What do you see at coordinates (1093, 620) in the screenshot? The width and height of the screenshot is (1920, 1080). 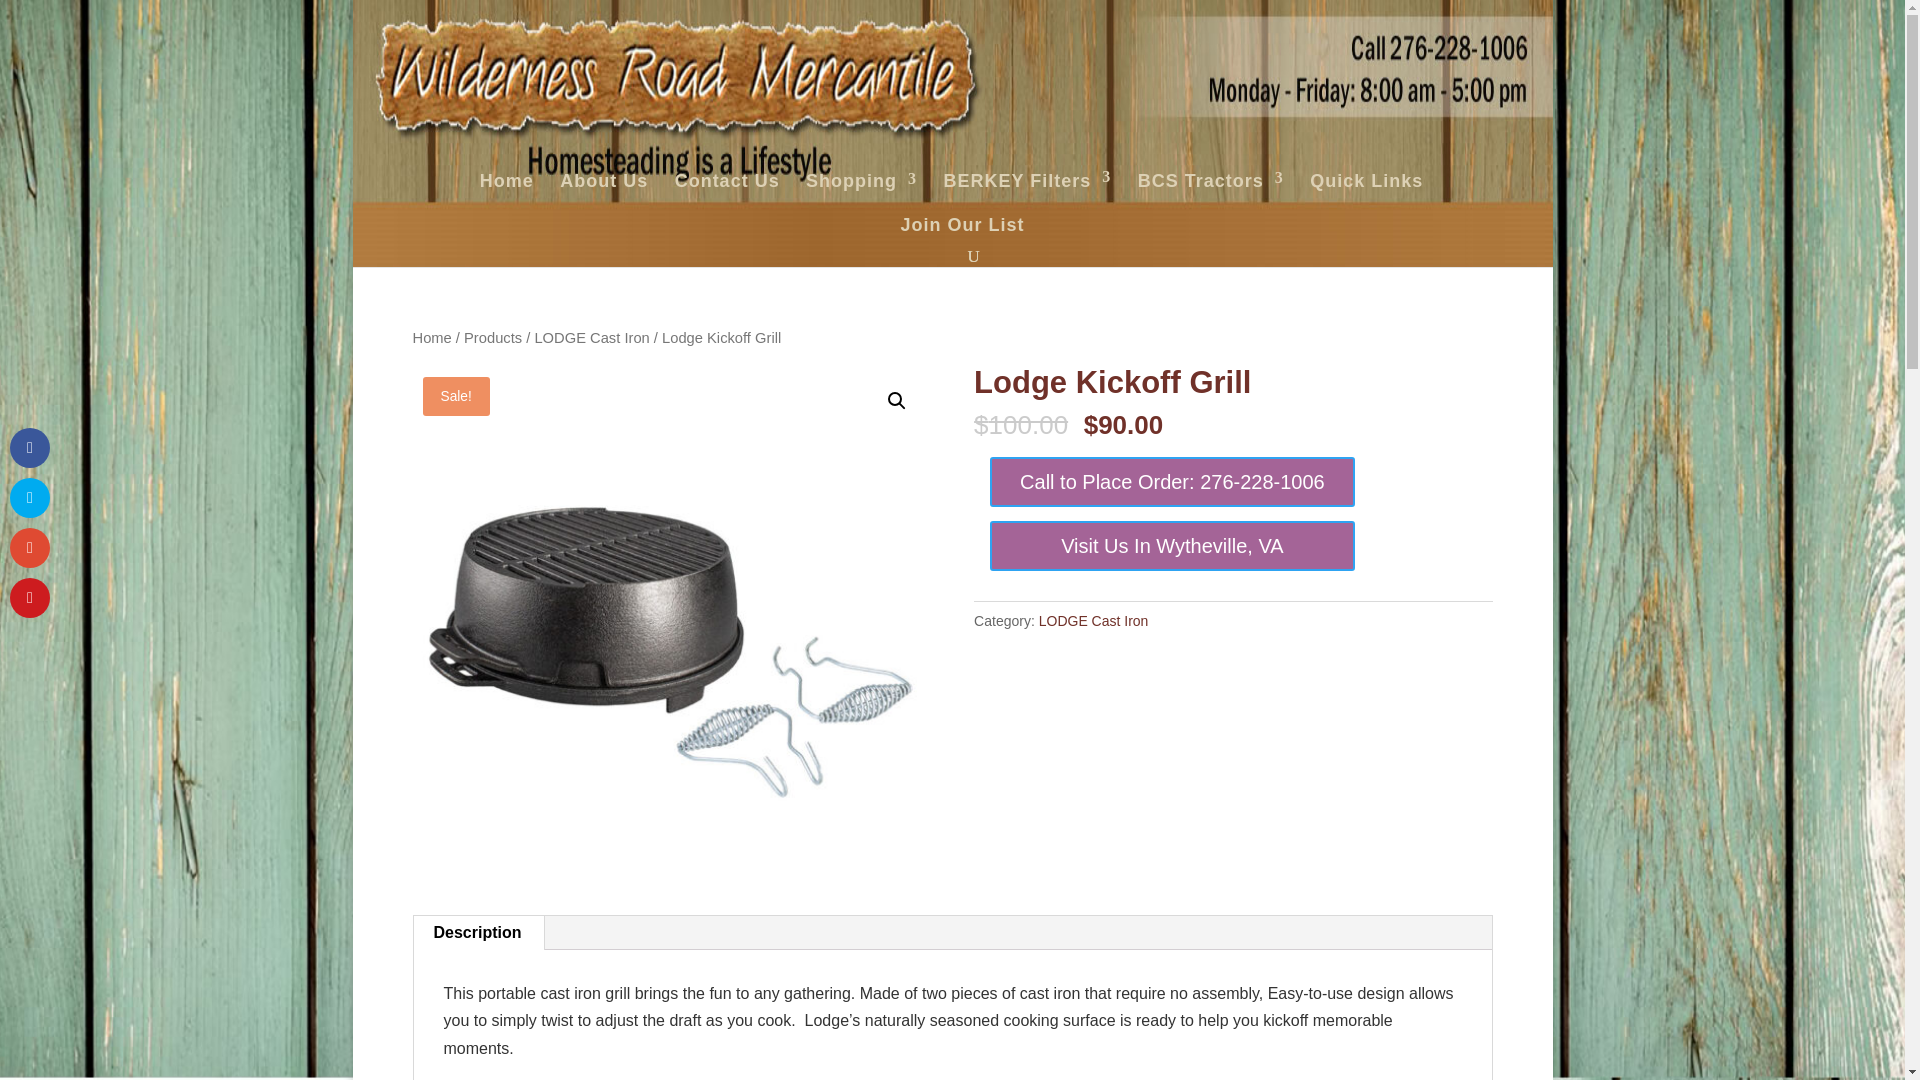 I see `LODGE Cast Iron` at bounding box center [1093, 620].